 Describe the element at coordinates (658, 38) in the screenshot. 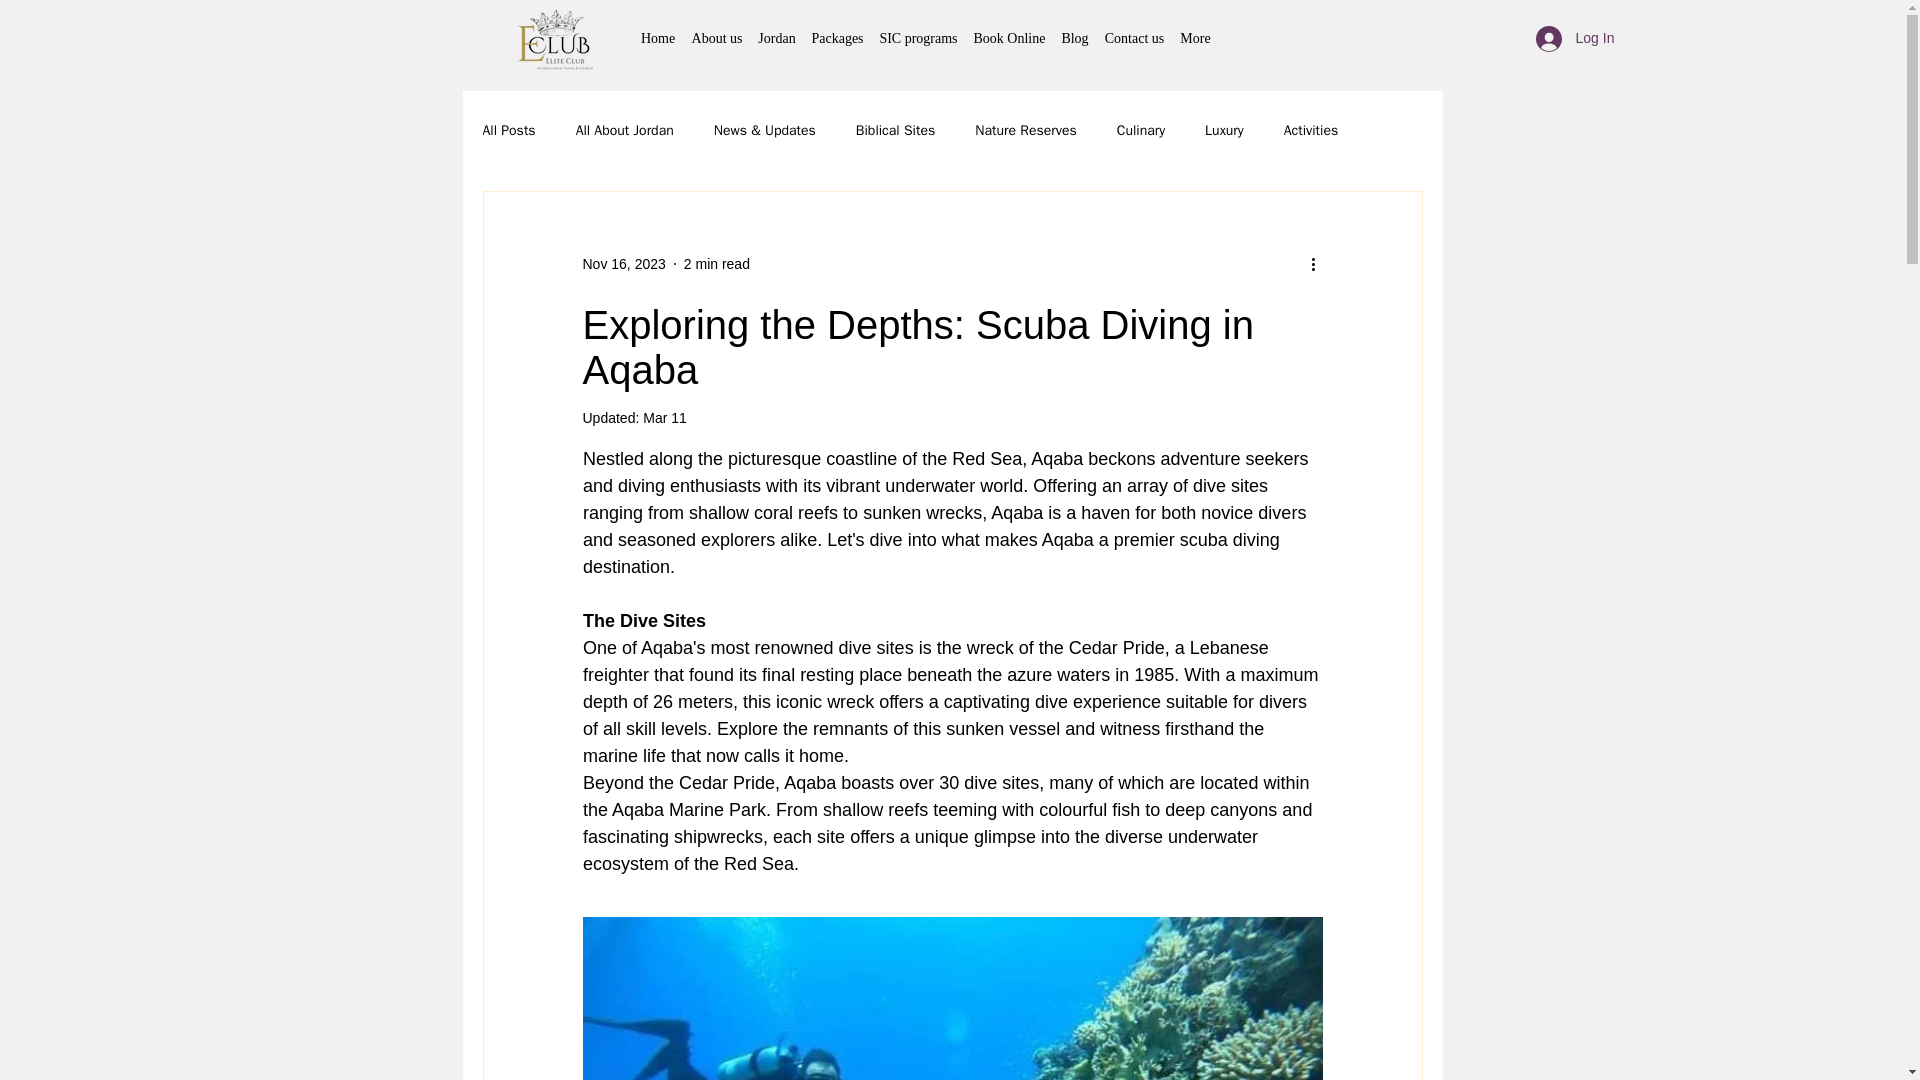

I see `Home` at that location.